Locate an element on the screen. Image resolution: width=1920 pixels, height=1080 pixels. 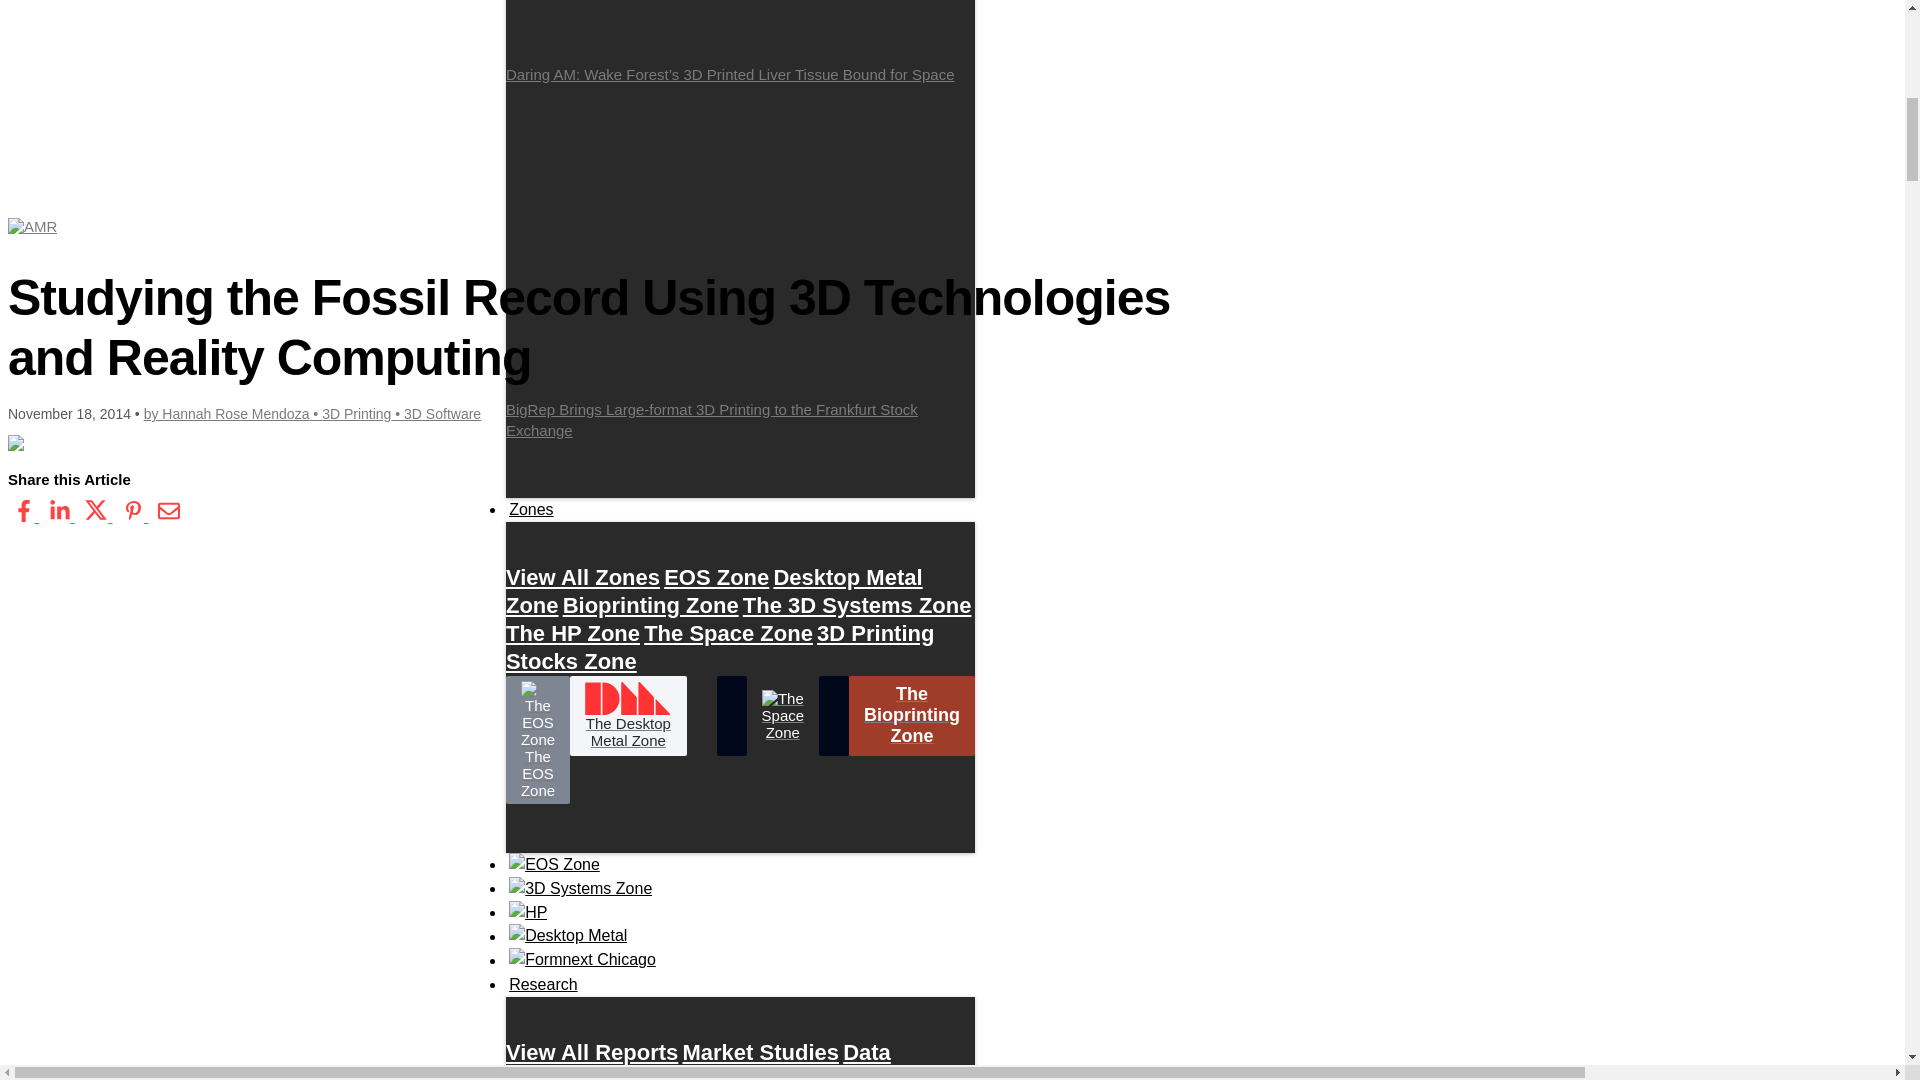
Bioprinting Zone is located at coordinates (650, 605).